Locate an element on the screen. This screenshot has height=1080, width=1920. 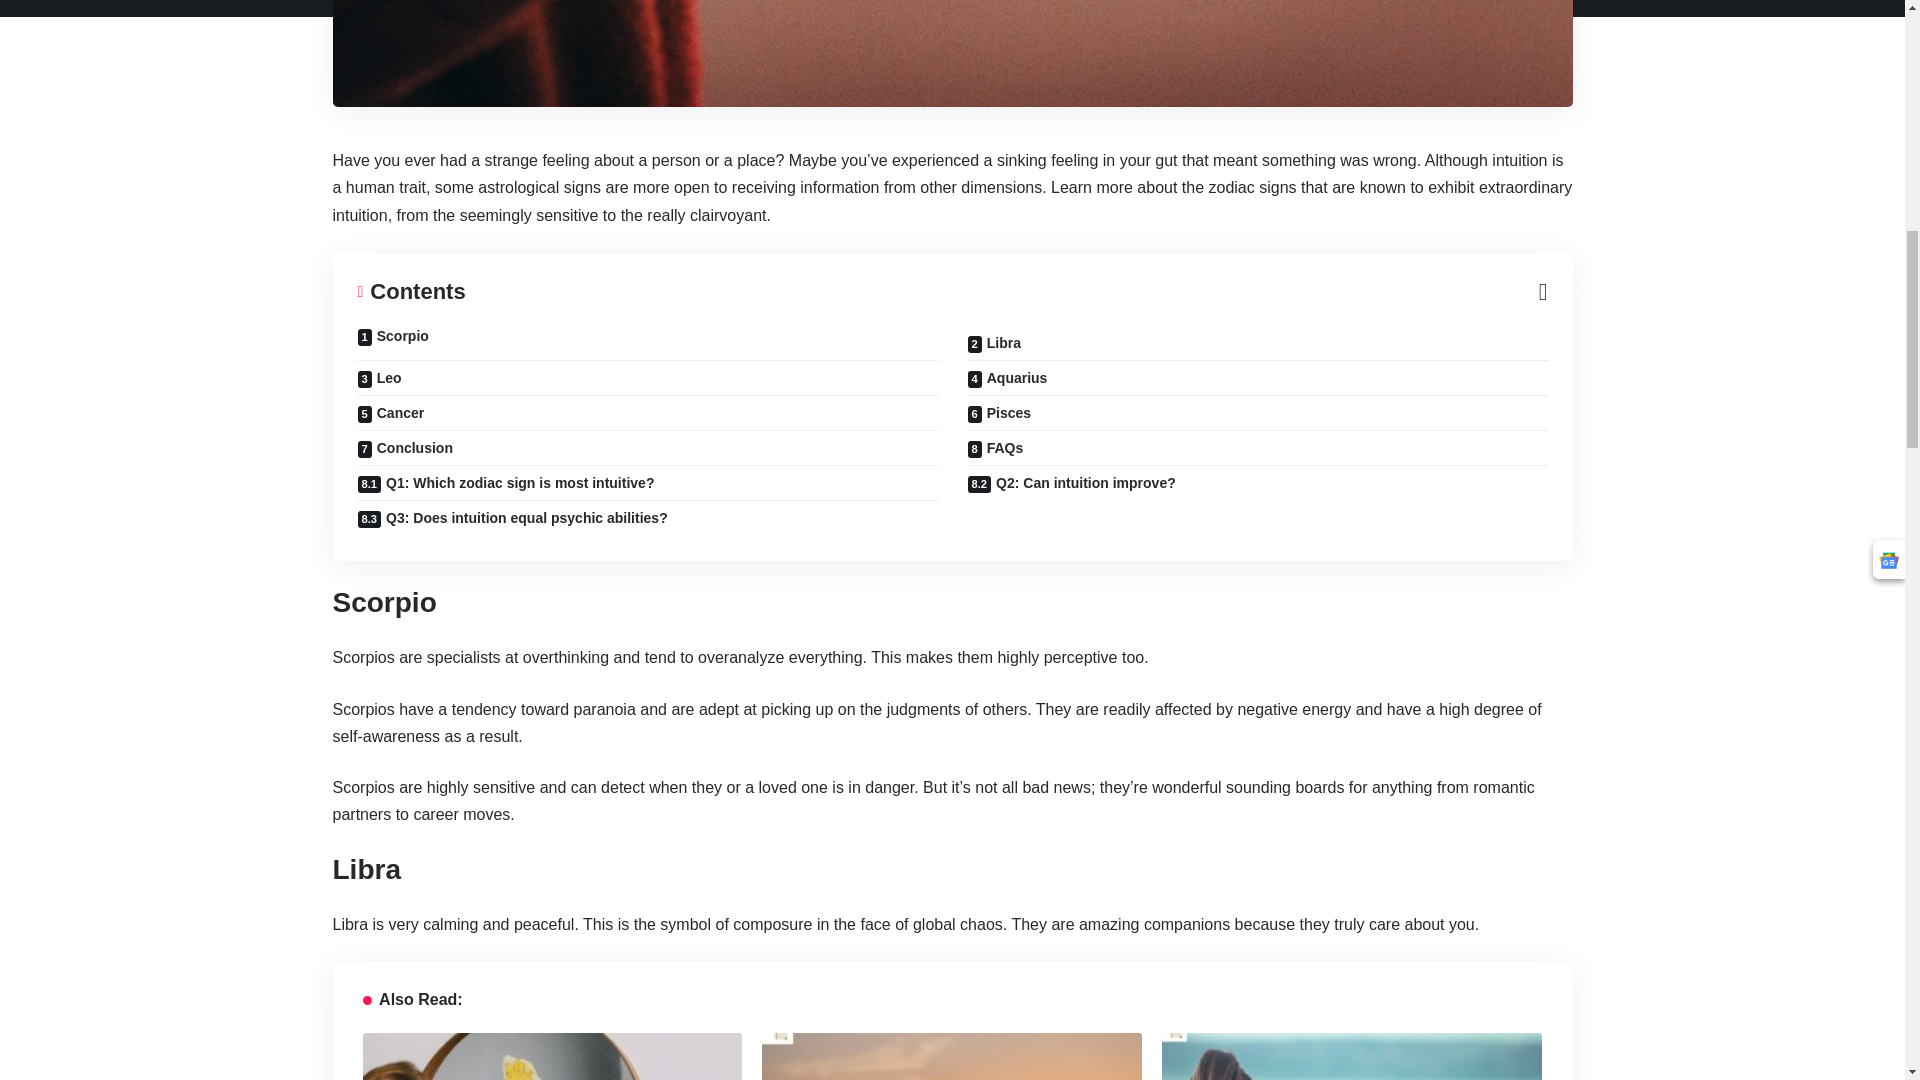
TOP 5 MOST CARING ZODIAC SIGN is located at coordinates (1351, 1056).